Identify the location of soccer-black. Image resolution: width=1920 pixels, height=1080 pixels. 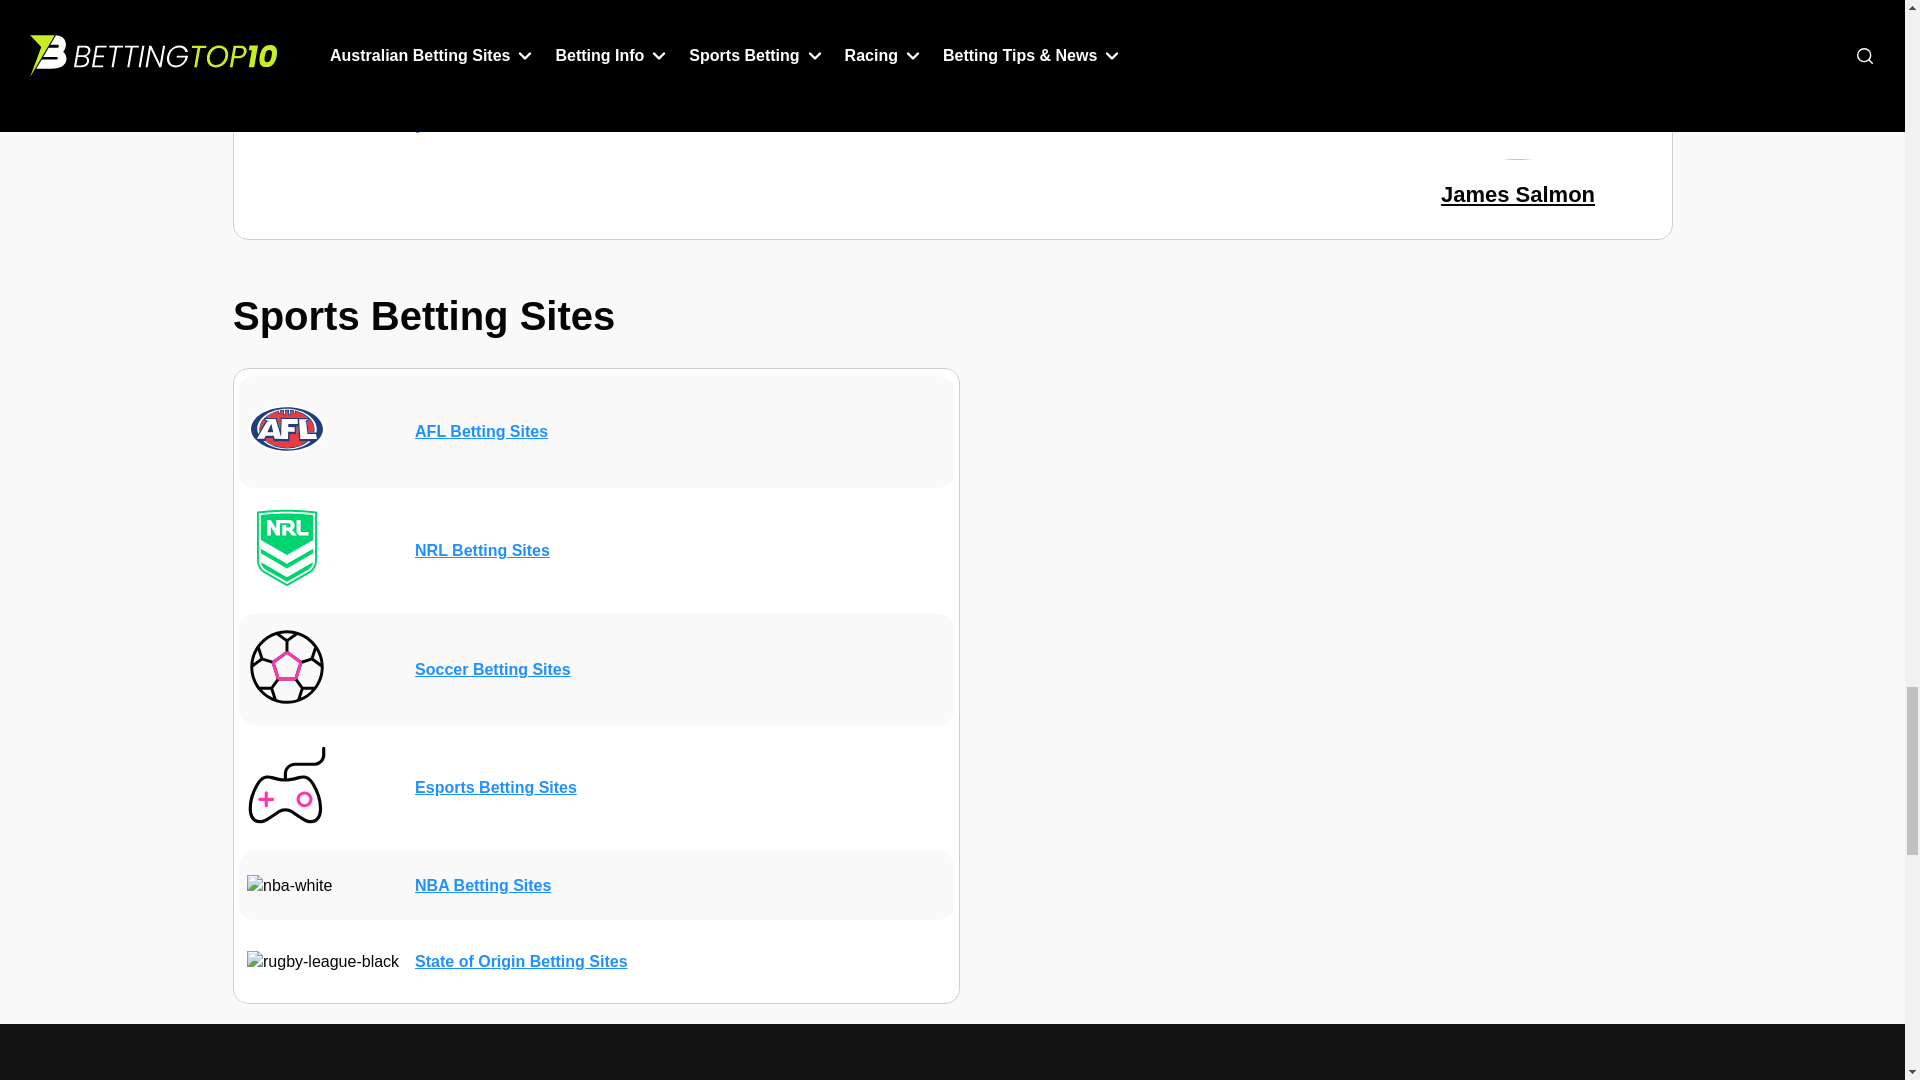
(286, 666).